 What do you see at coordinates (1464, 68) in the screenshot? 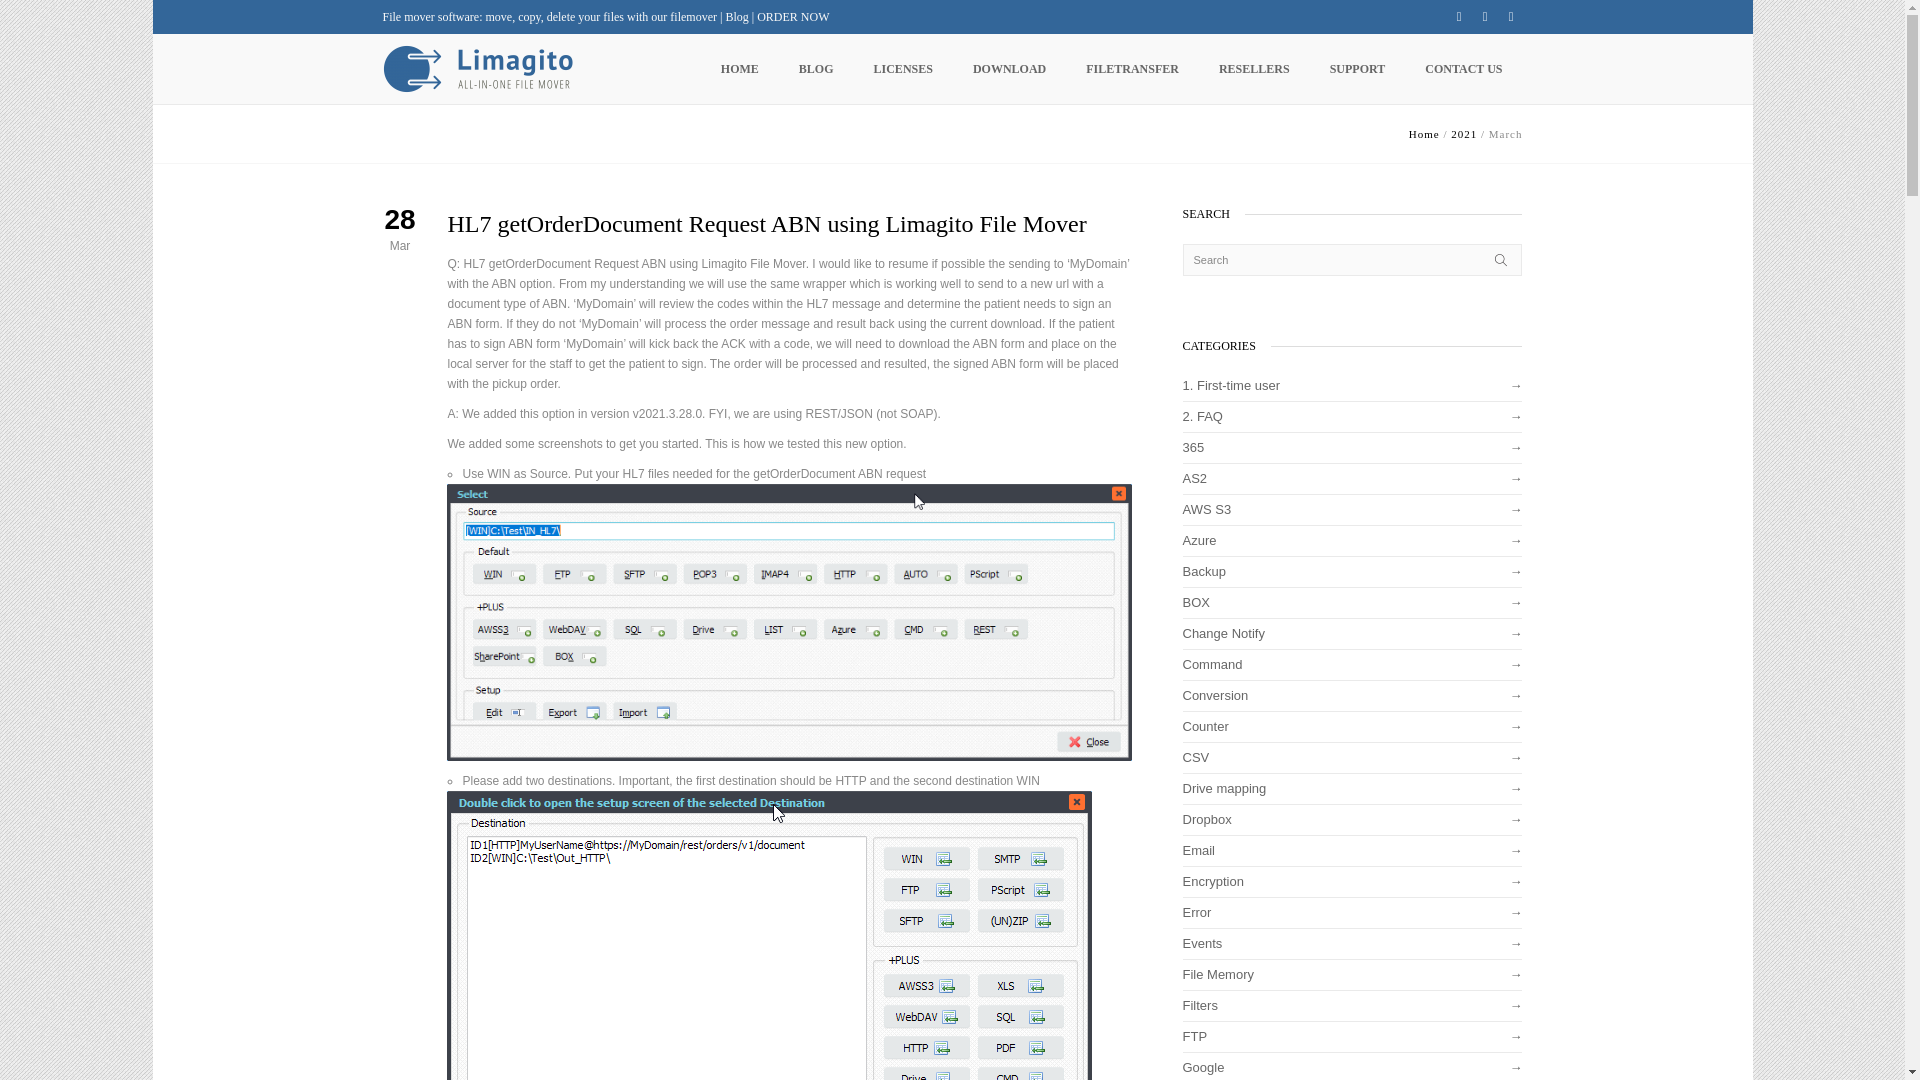
I see `CONTACT US` at bounding box center [1464, 68].